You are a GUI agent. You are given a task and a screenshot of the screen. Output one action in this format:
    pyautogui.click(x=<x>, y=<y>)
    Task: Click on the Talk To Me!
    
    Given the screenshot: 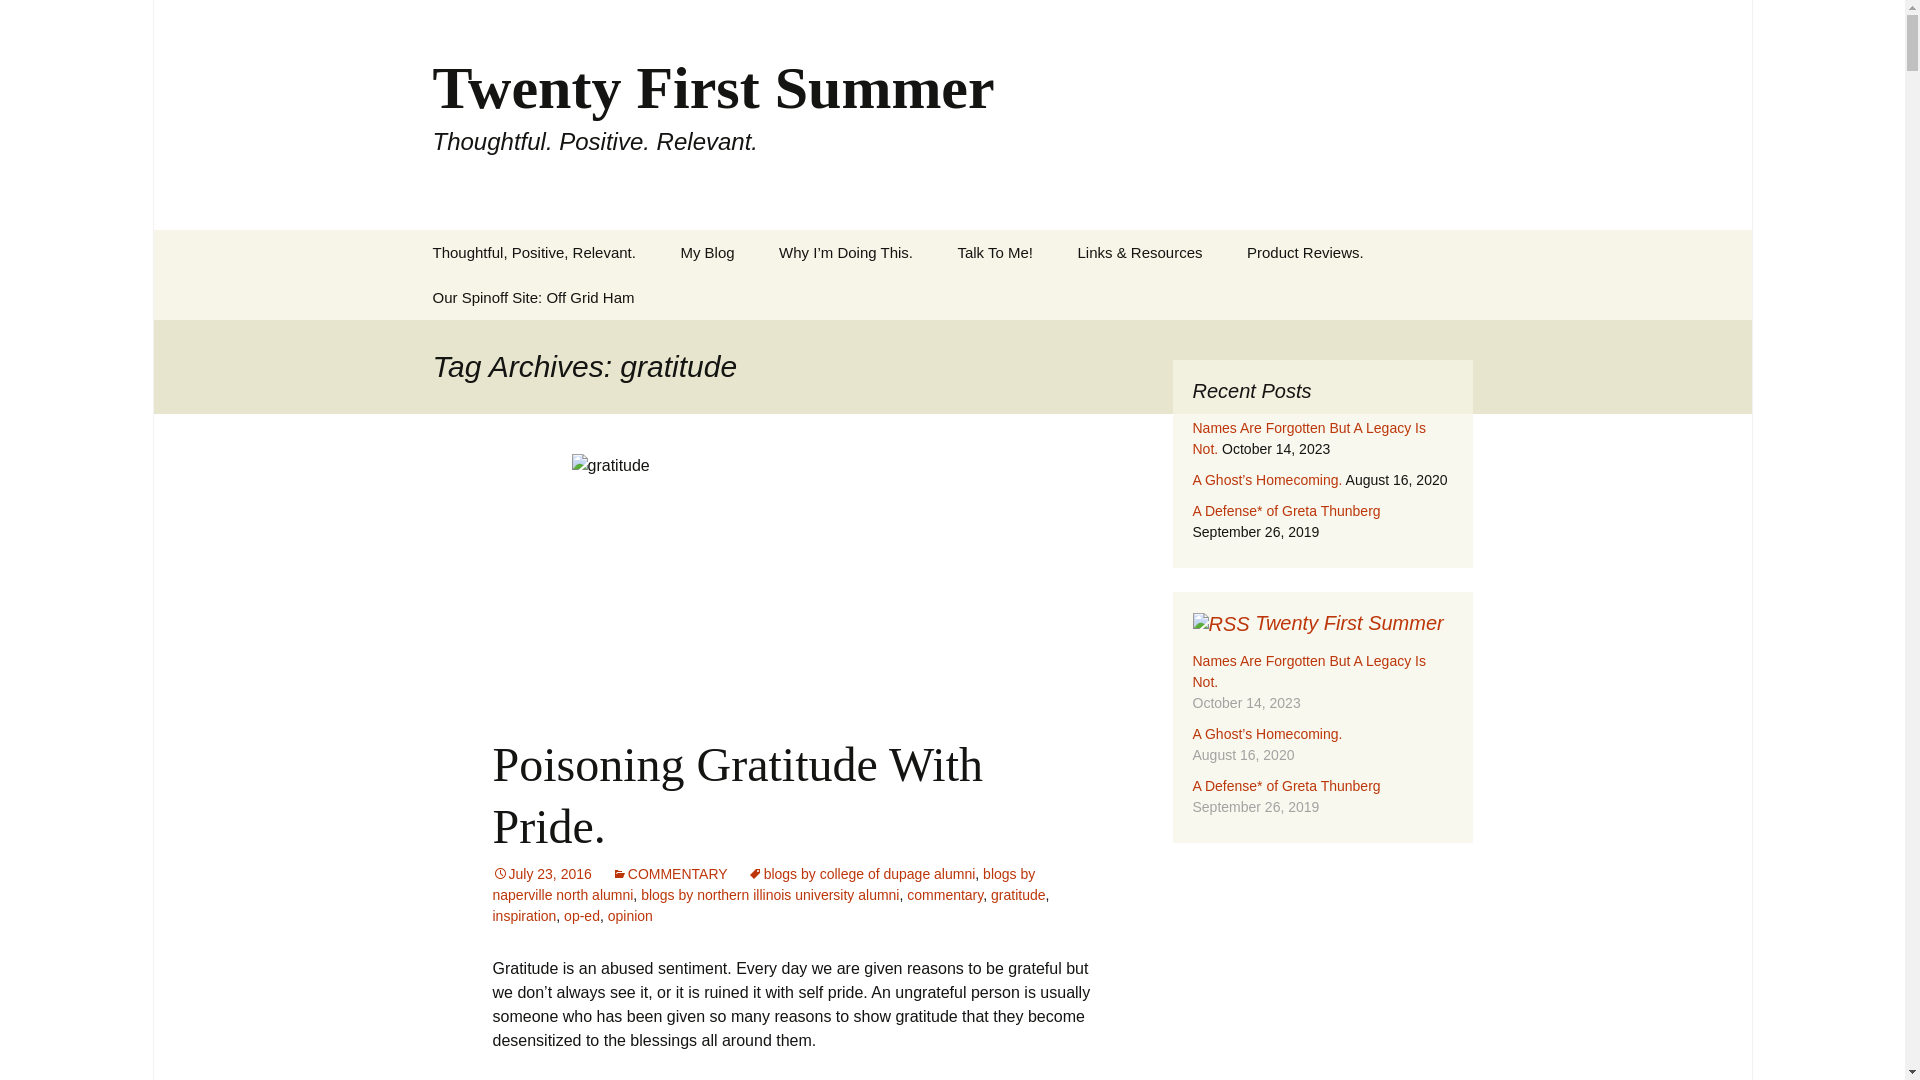 What is the action you would take?
    pyautogui.click(x=994, y=252)
    